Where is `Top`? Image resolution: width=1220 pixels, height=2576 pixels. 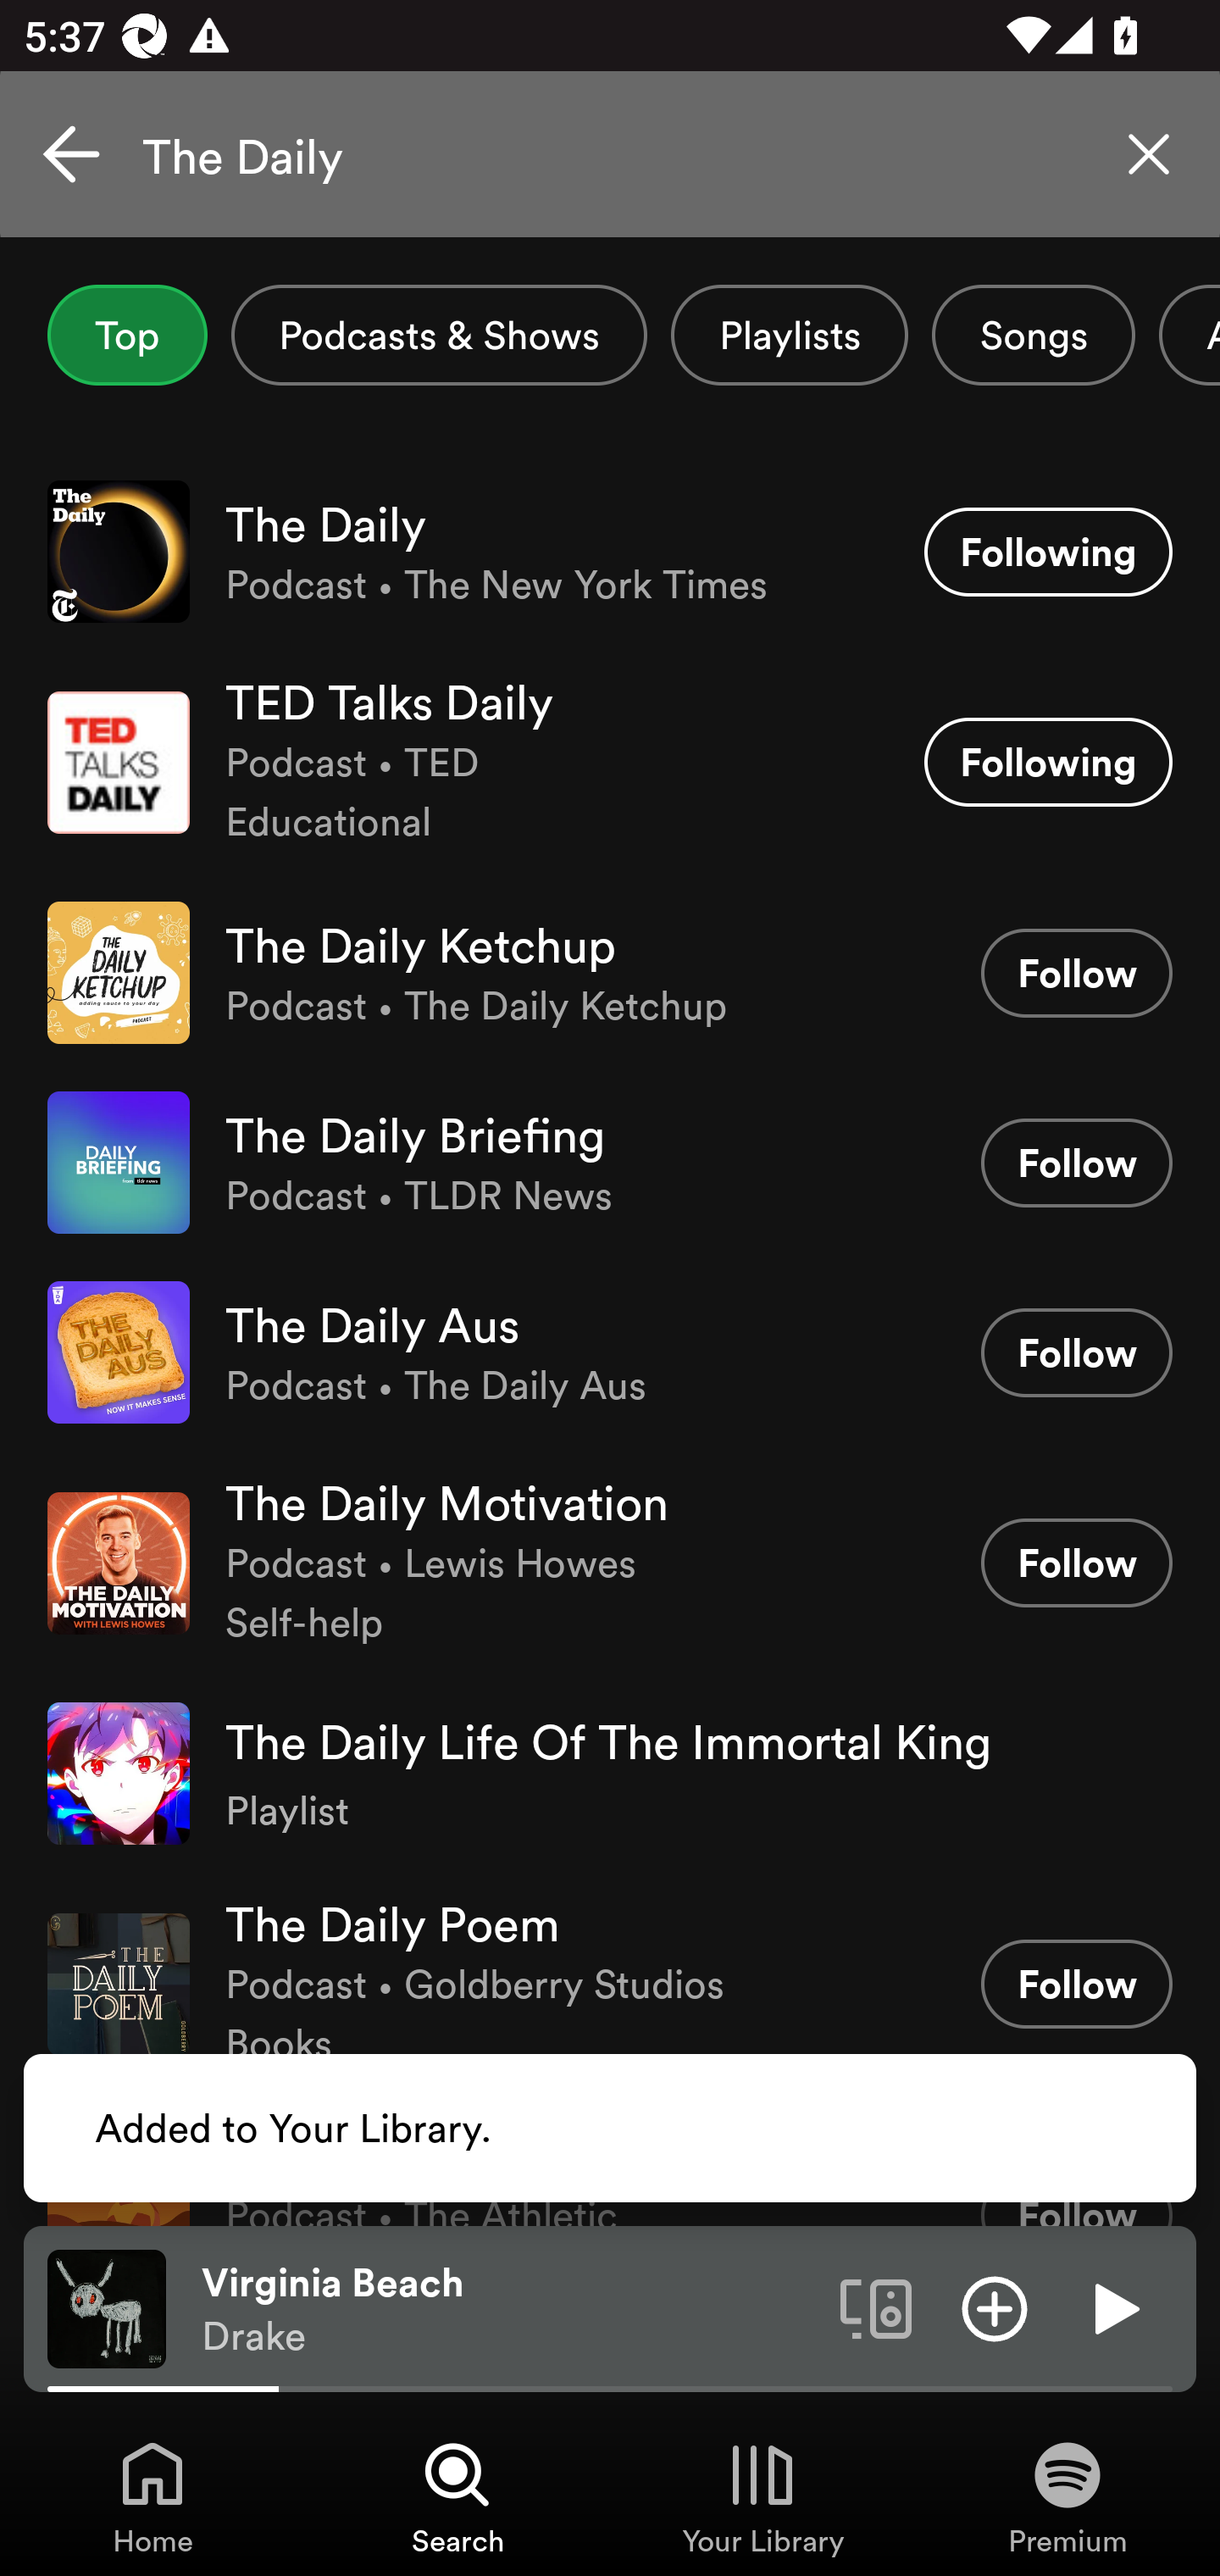
Top is located at coordinates (127, 335).